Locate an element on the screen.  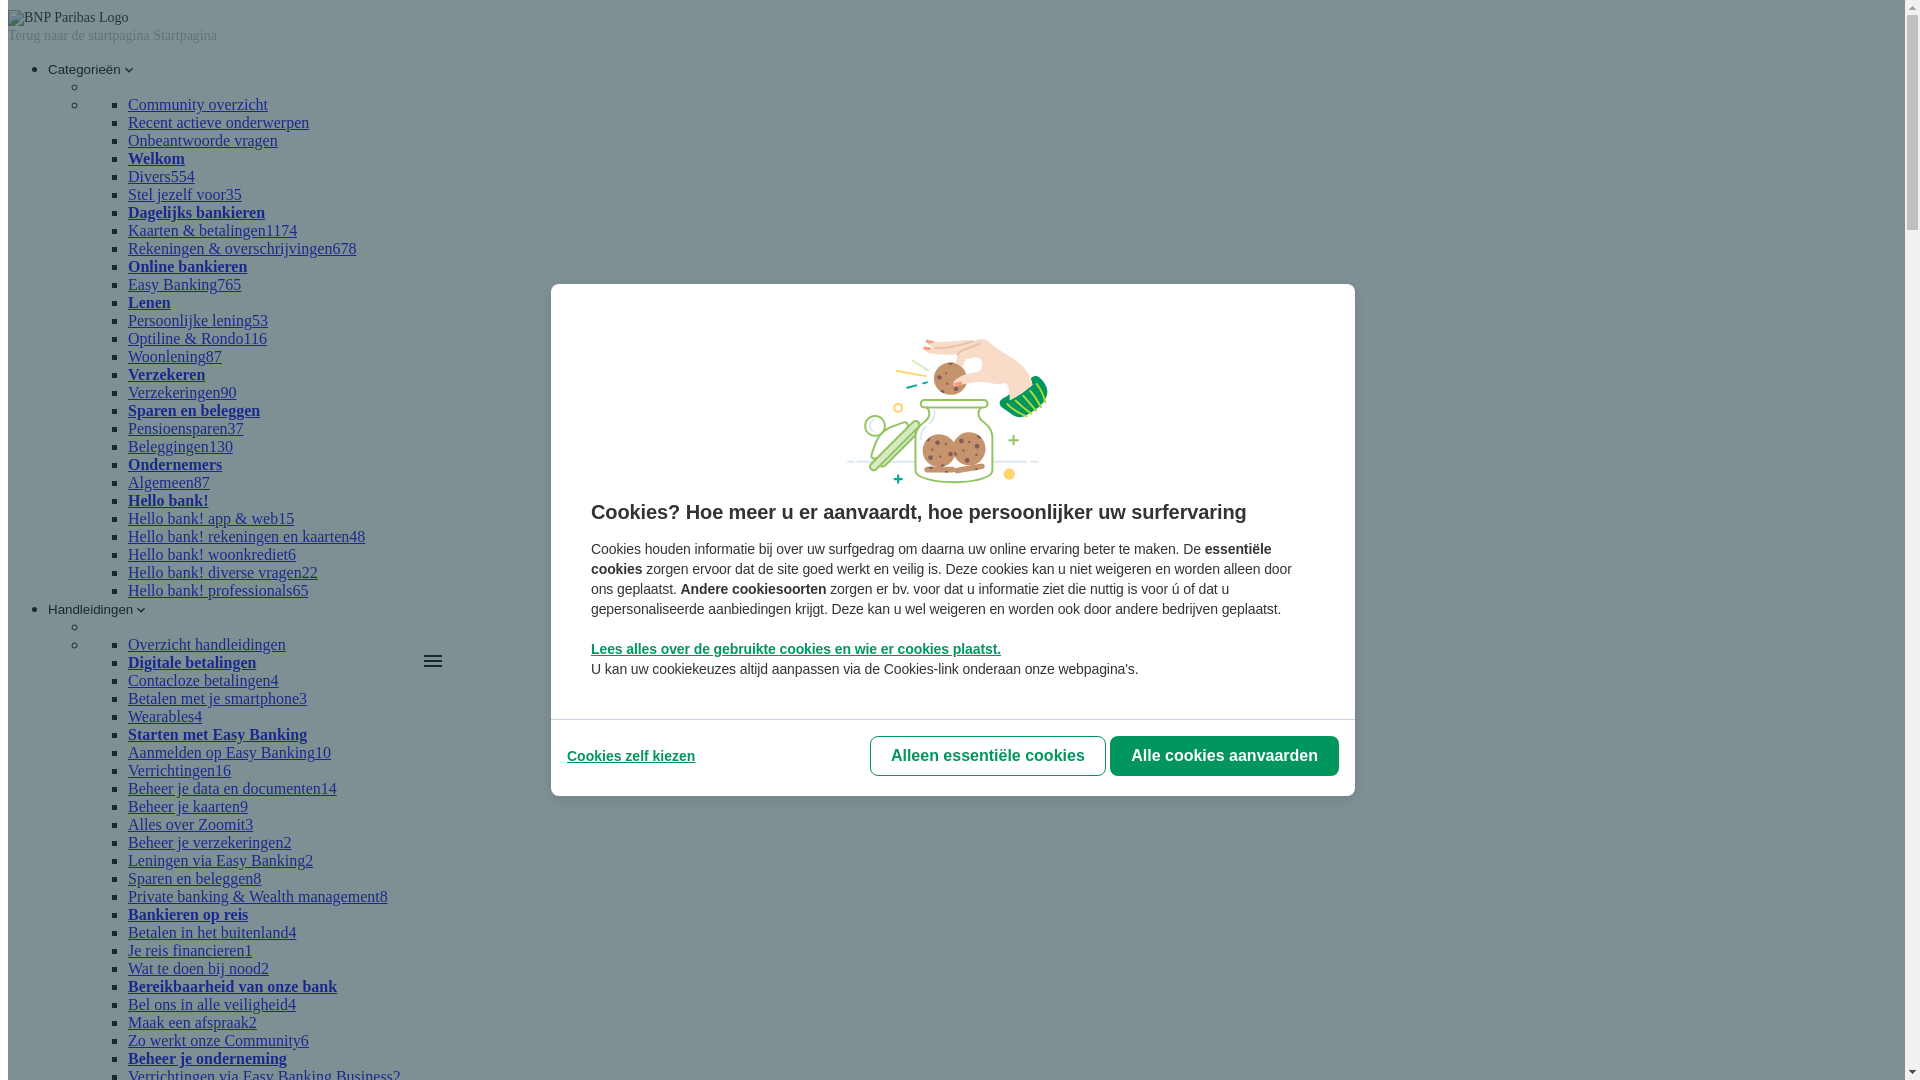
Alles over Zoomit3 is located at coordinates (190, 824).